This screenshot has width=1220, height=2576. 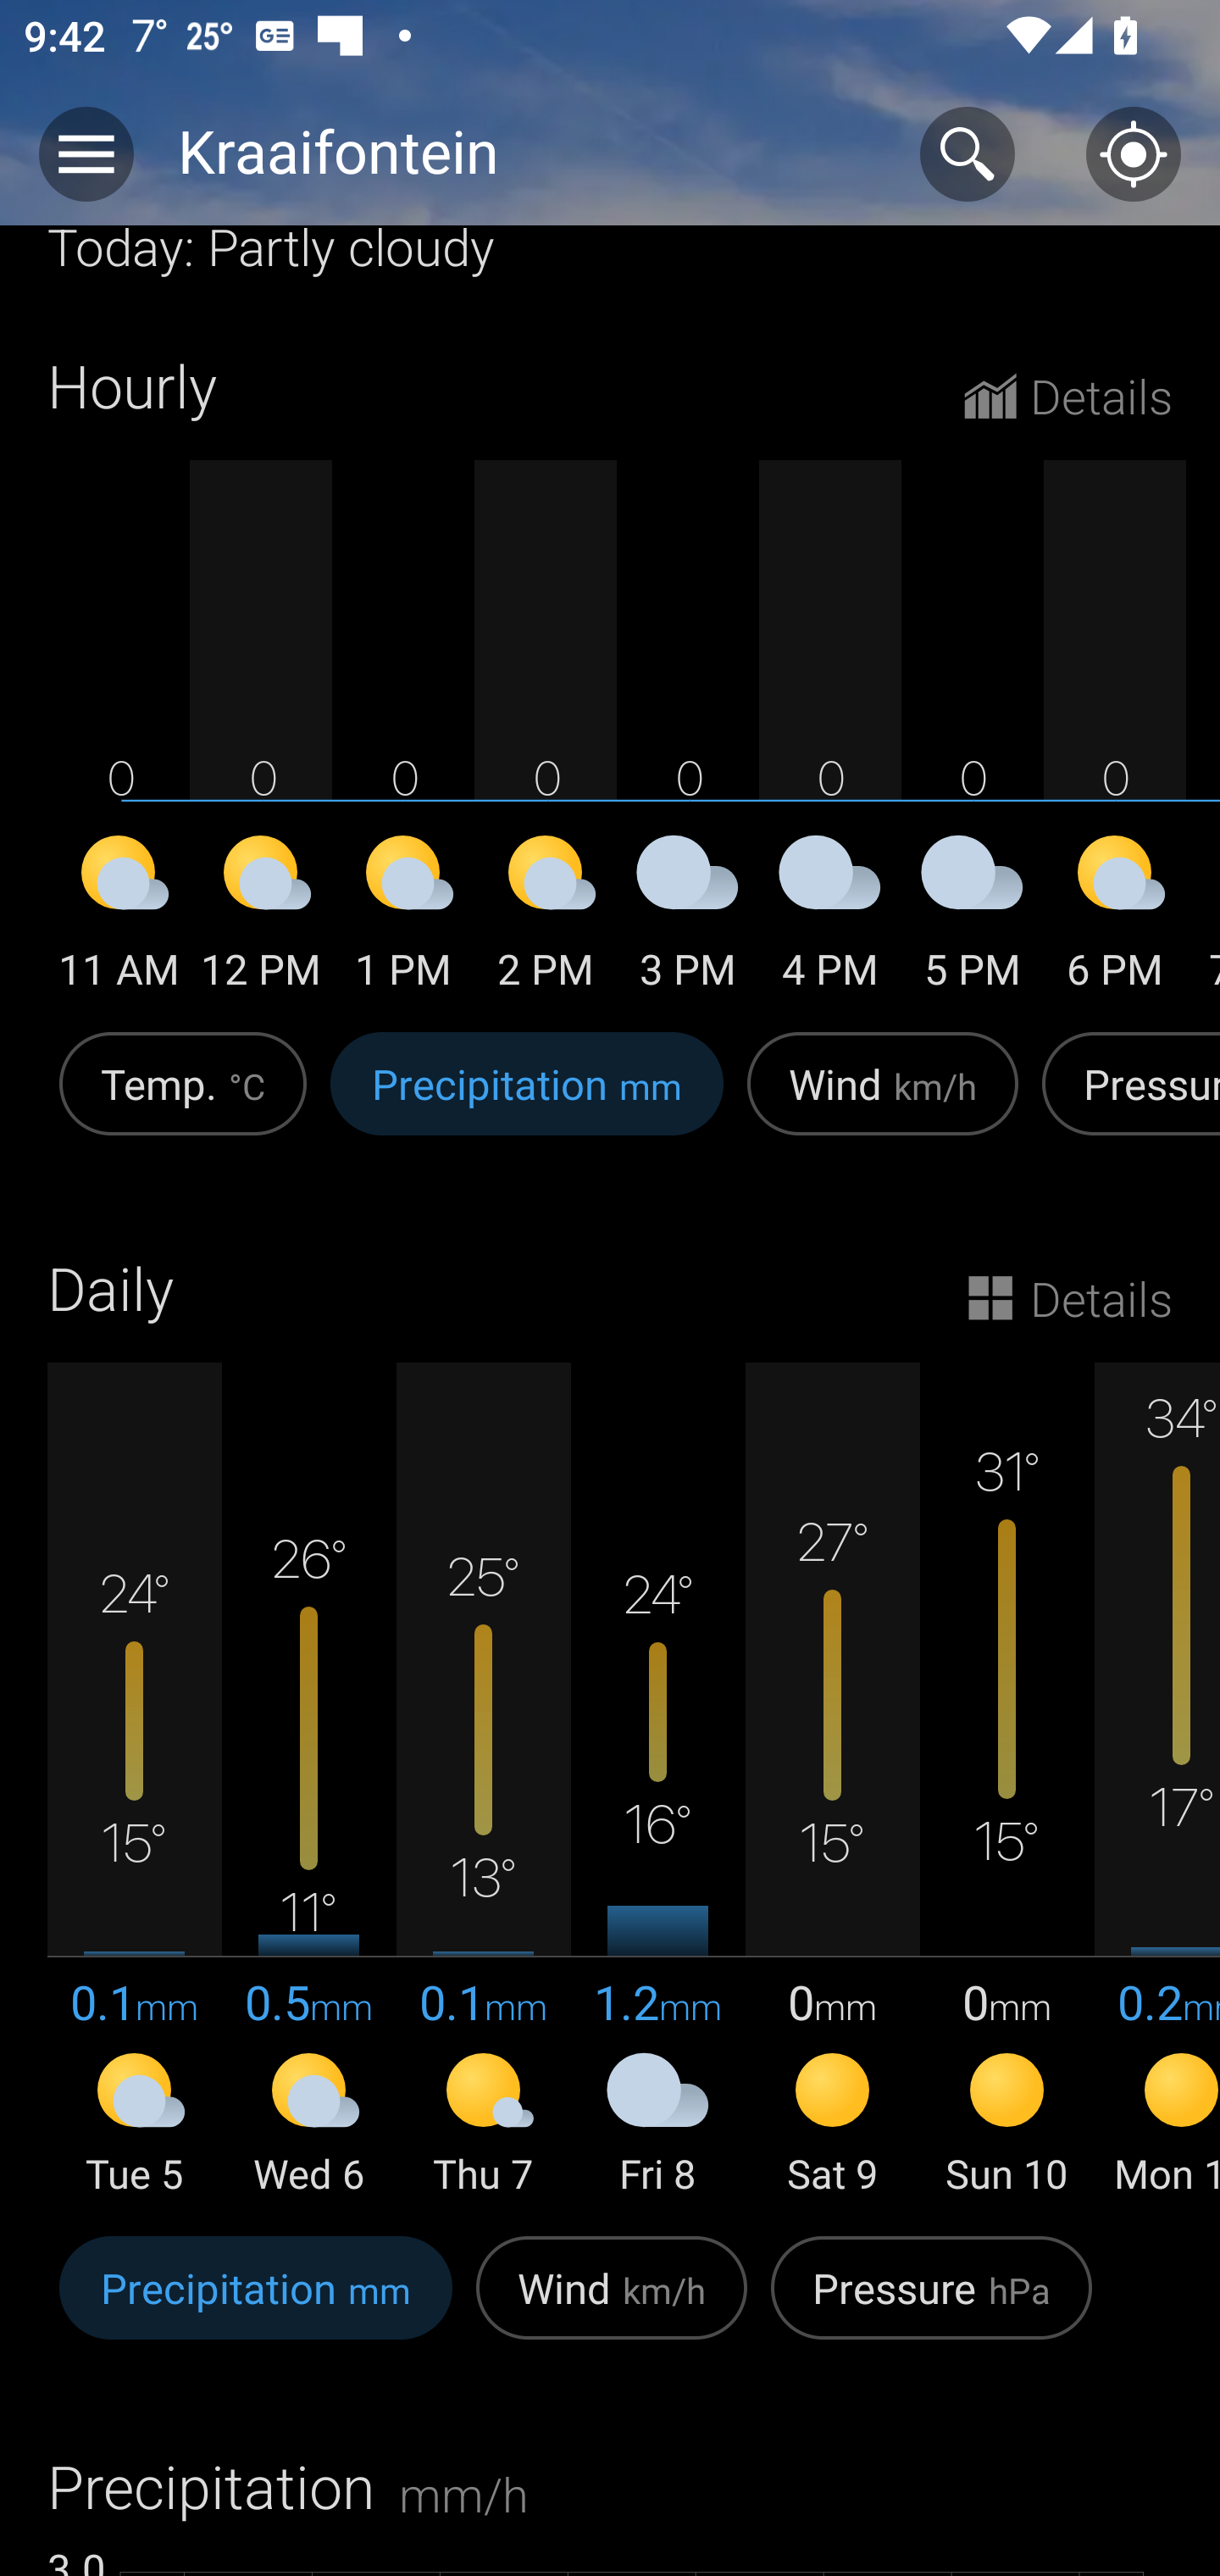 What do you see at coordinates (883, 1101) in the screenshot?
I see `Wind km/h` at bounding box center [883, 1101].